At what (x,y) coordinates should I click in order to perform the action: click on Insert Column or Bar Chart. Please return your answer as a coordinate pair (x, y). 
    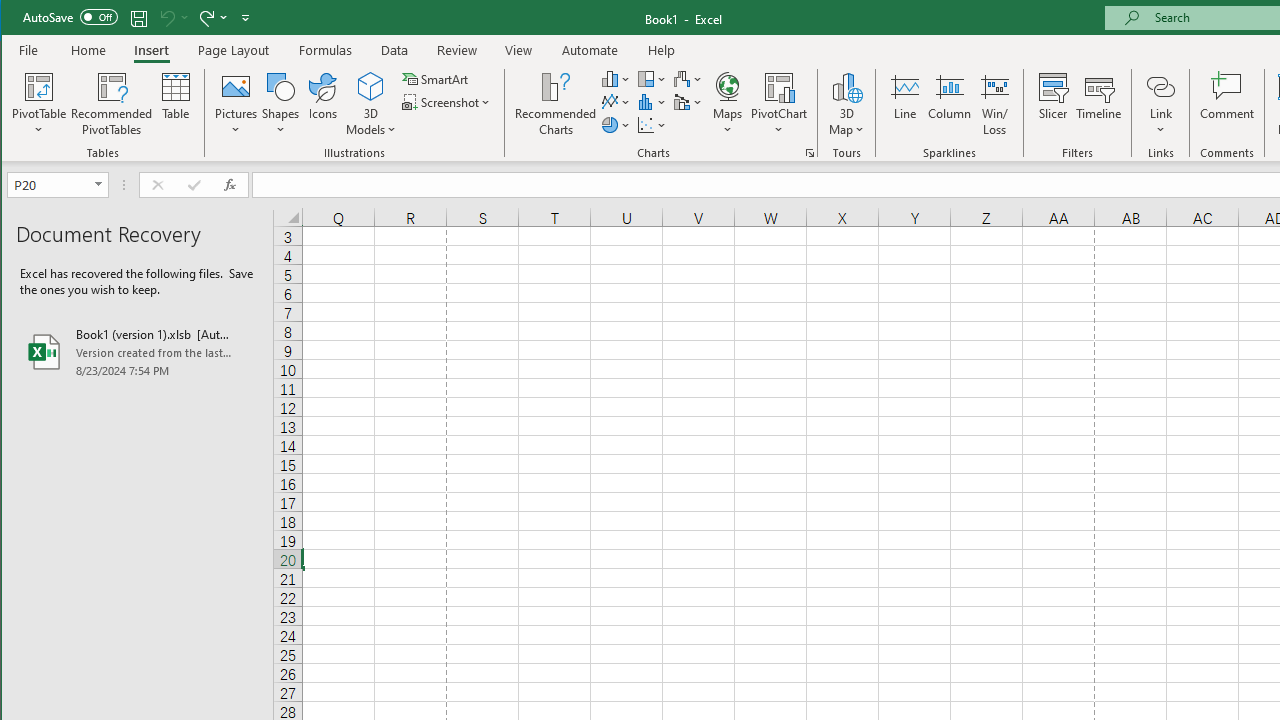
    Looking at the image, I should click on (616, 78).